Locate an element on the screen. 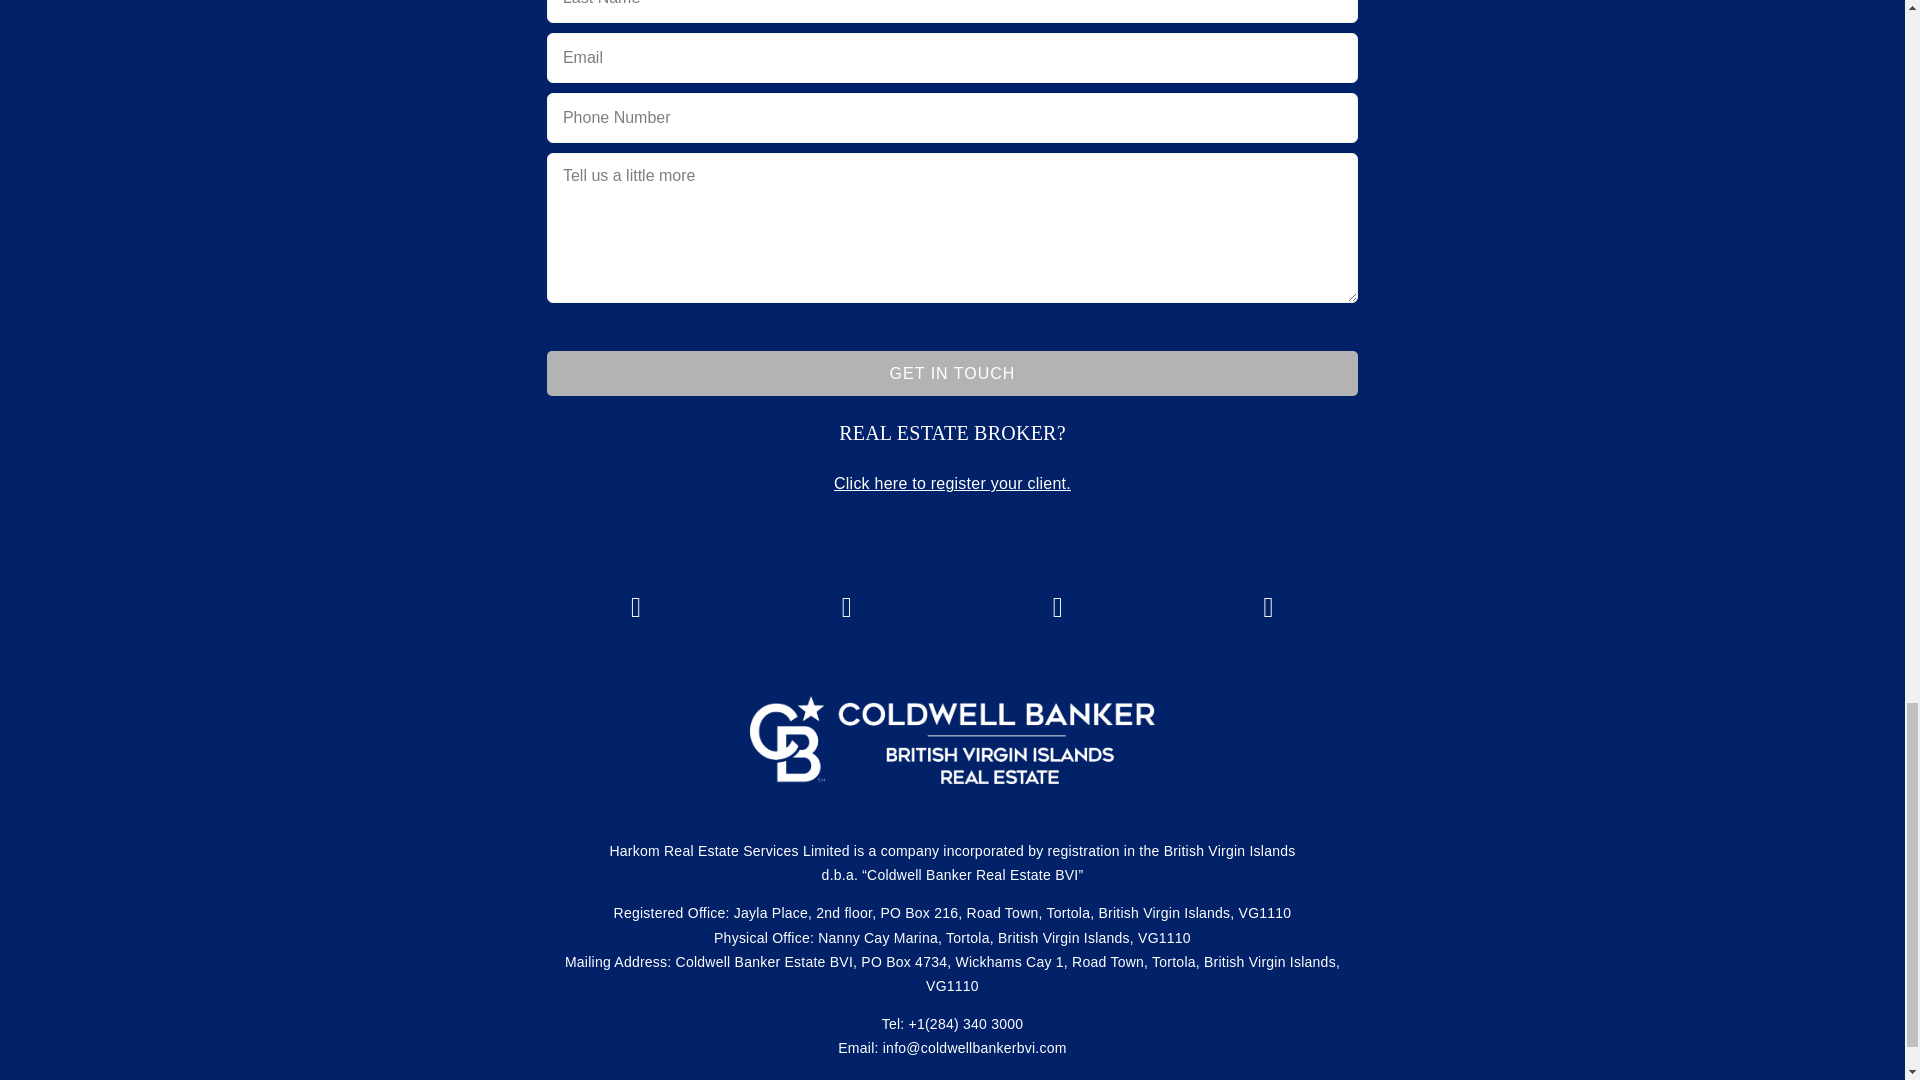 This screenshot has width=1920, height=1080. CBBVI website logo 2024 transparent background 3 is located at coordinates (952, 740).